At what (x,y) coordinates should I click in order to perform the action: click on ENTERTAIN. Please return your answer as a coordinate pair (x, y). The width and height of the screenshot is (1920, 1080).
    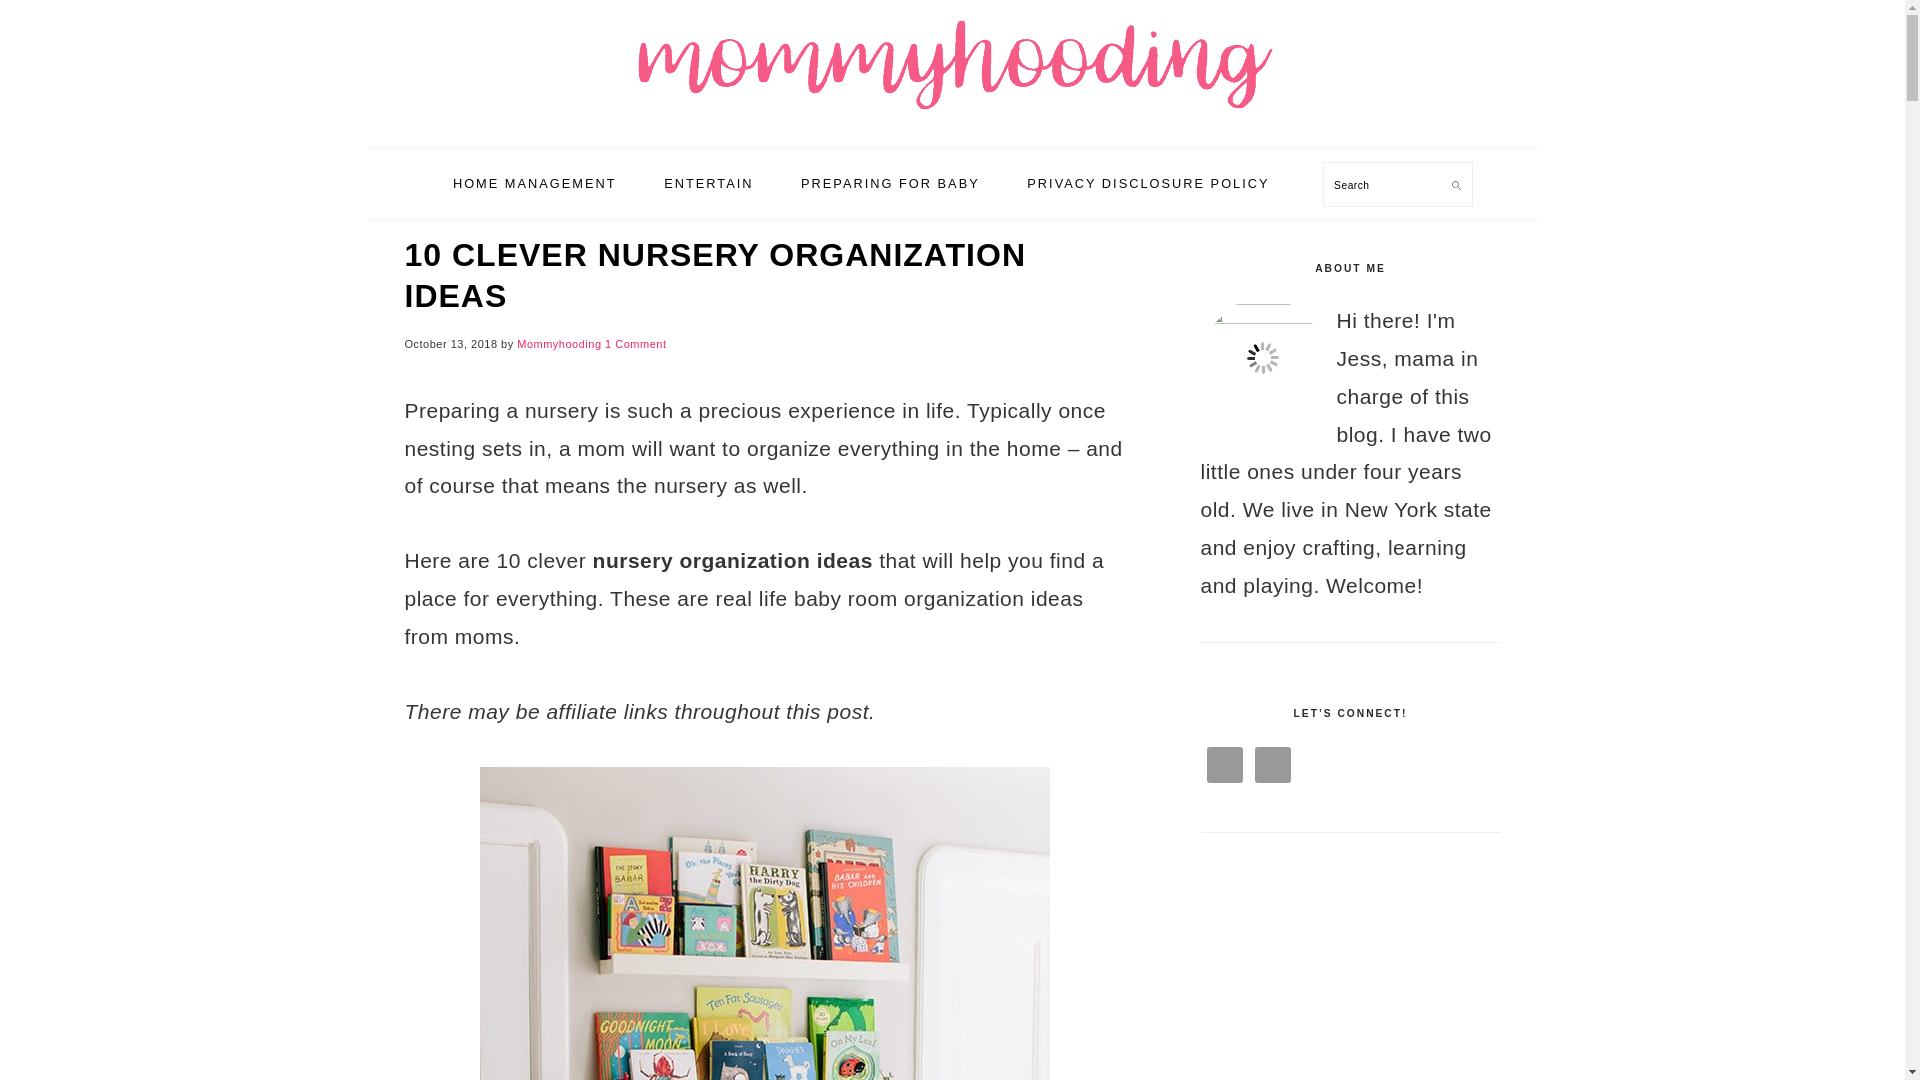
    Looking at the image, I should click on (708, 183).